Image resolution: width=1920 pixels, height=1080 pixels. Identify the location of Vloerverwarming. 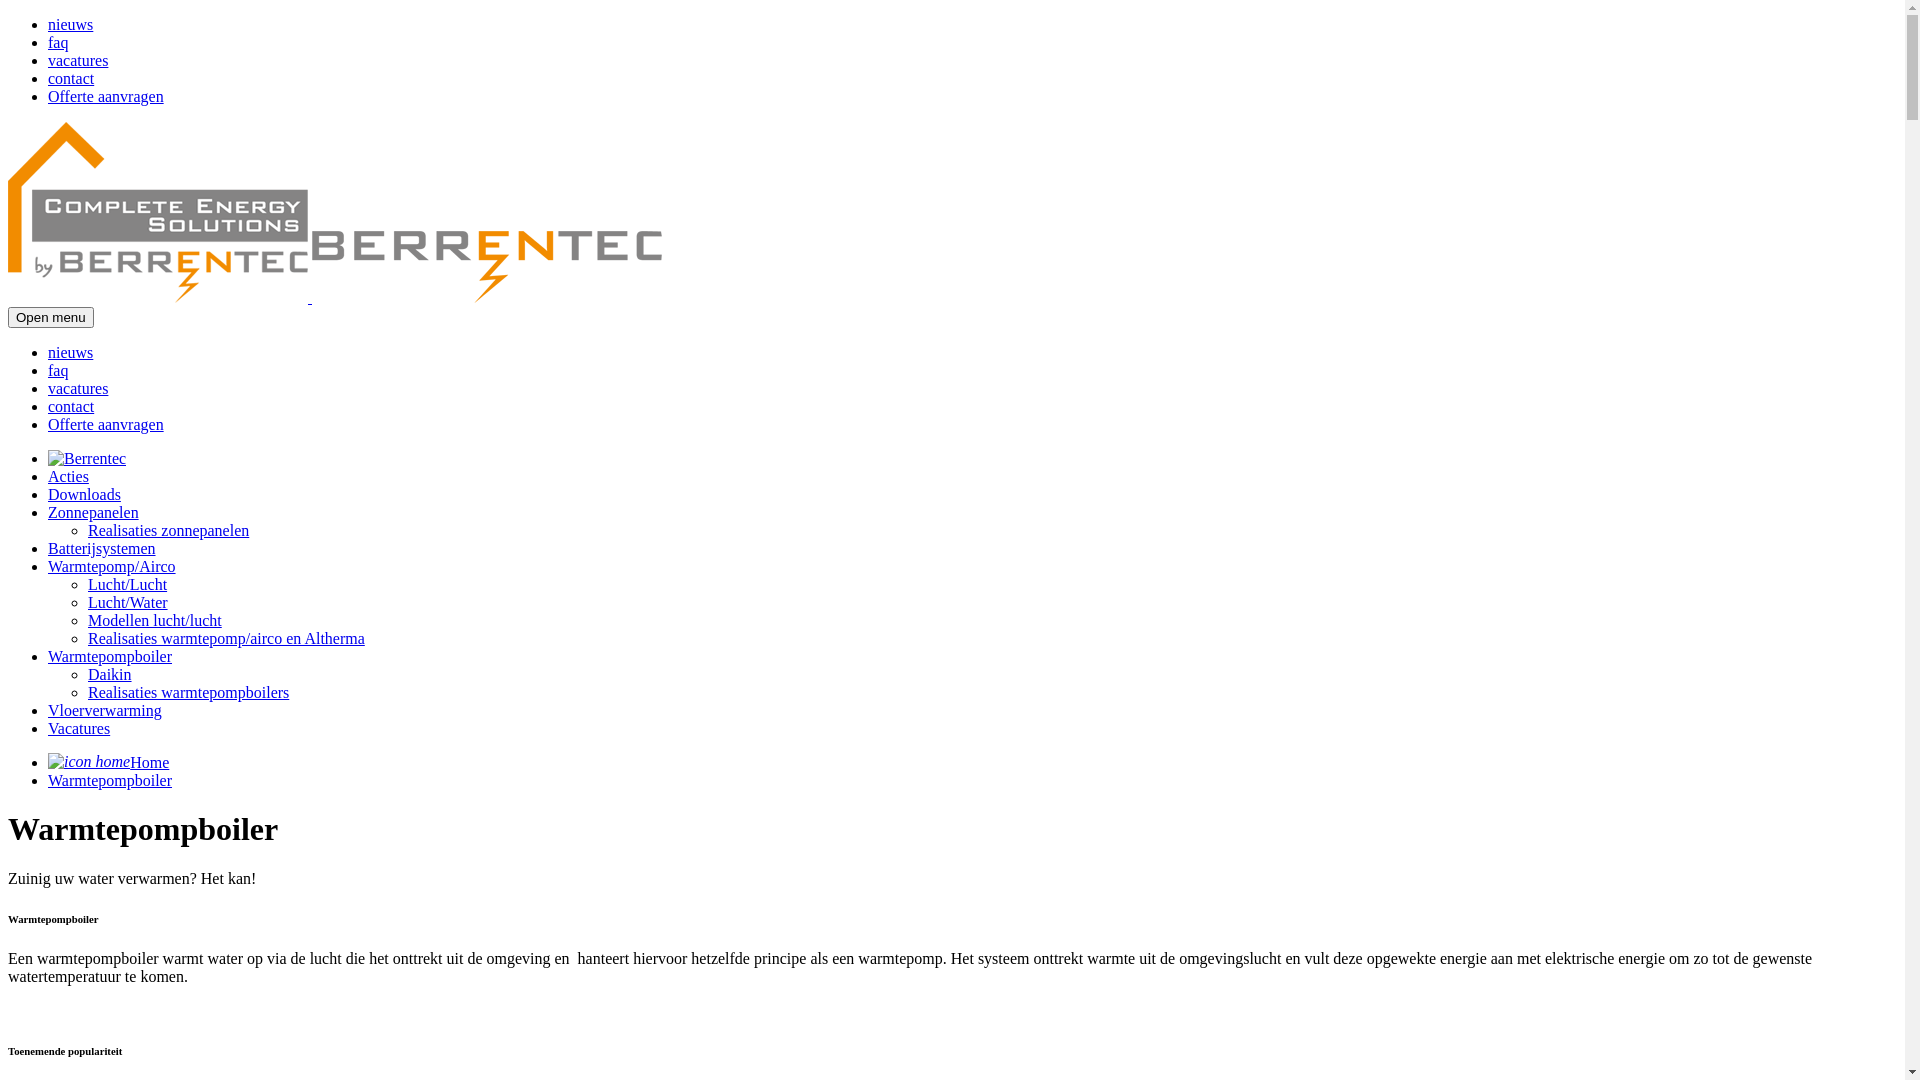
(105, 710).